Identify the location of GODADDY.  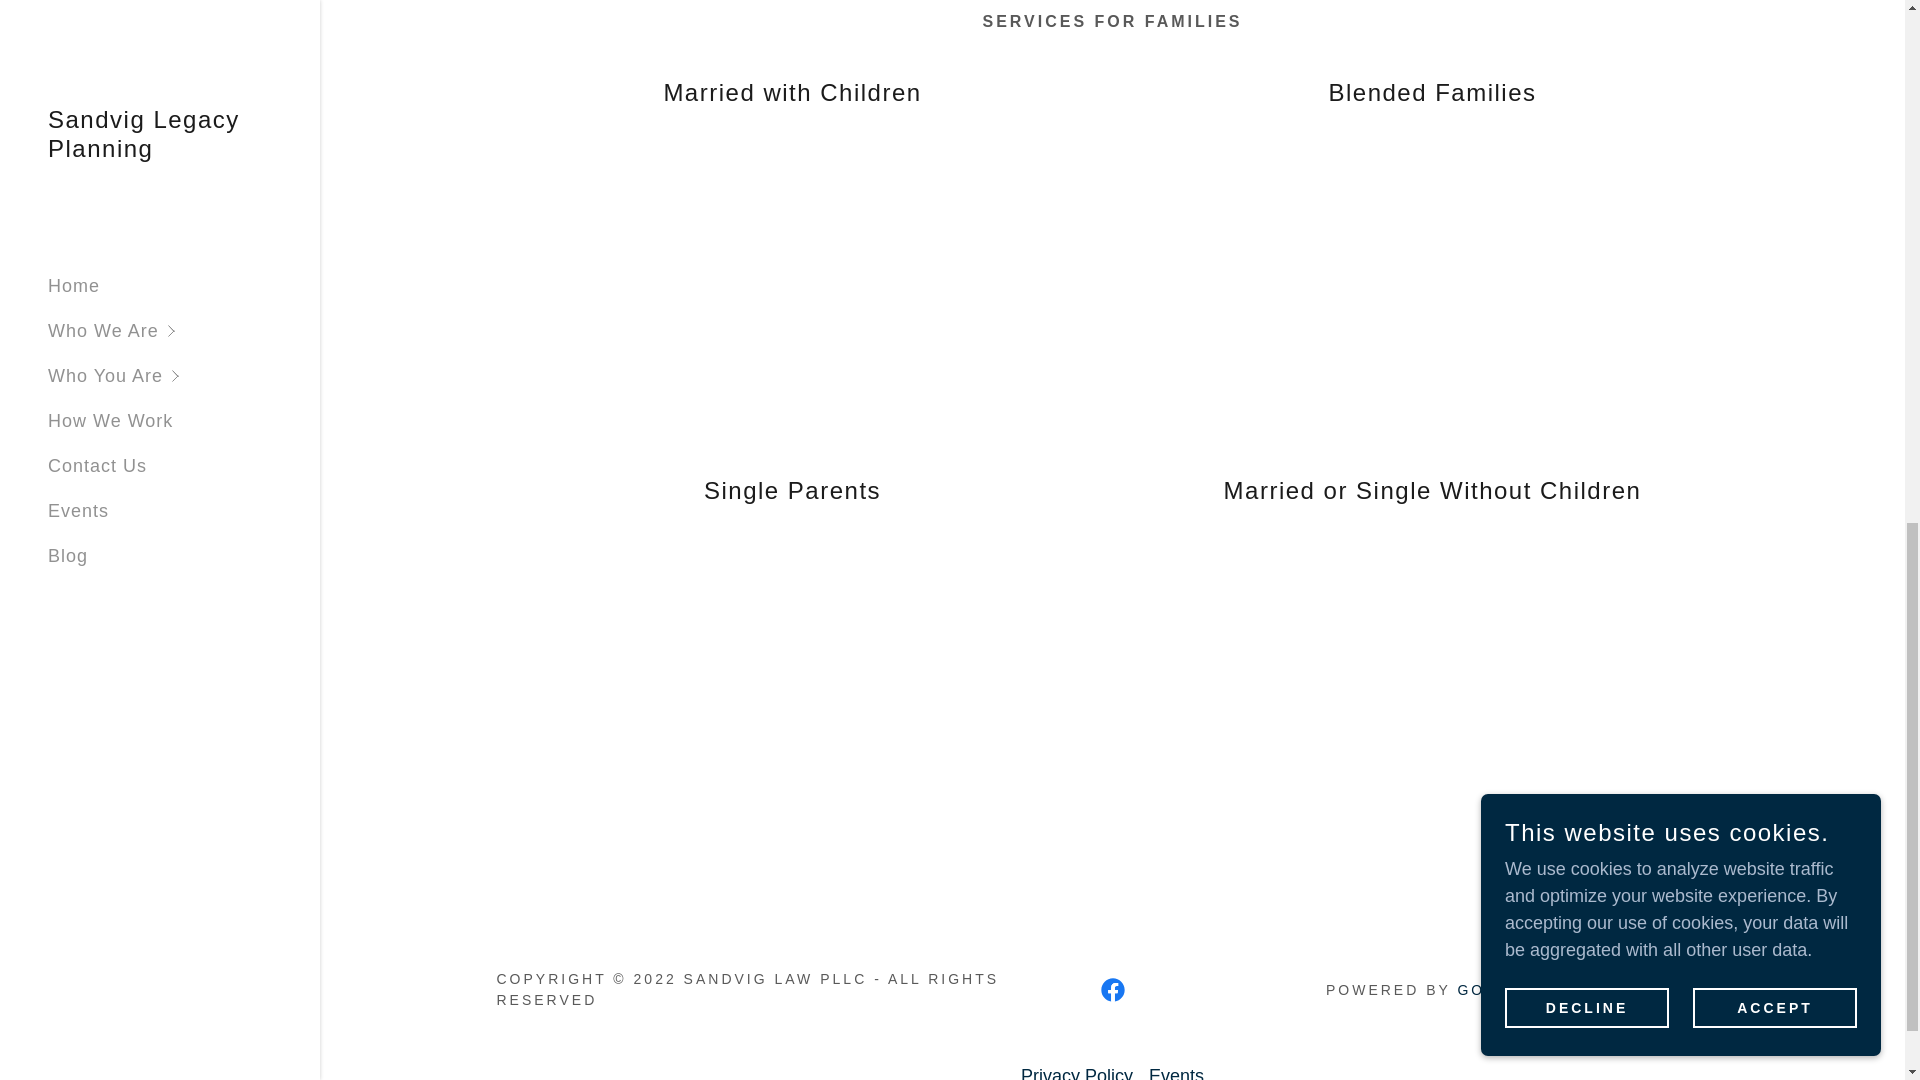
(1503, 989).